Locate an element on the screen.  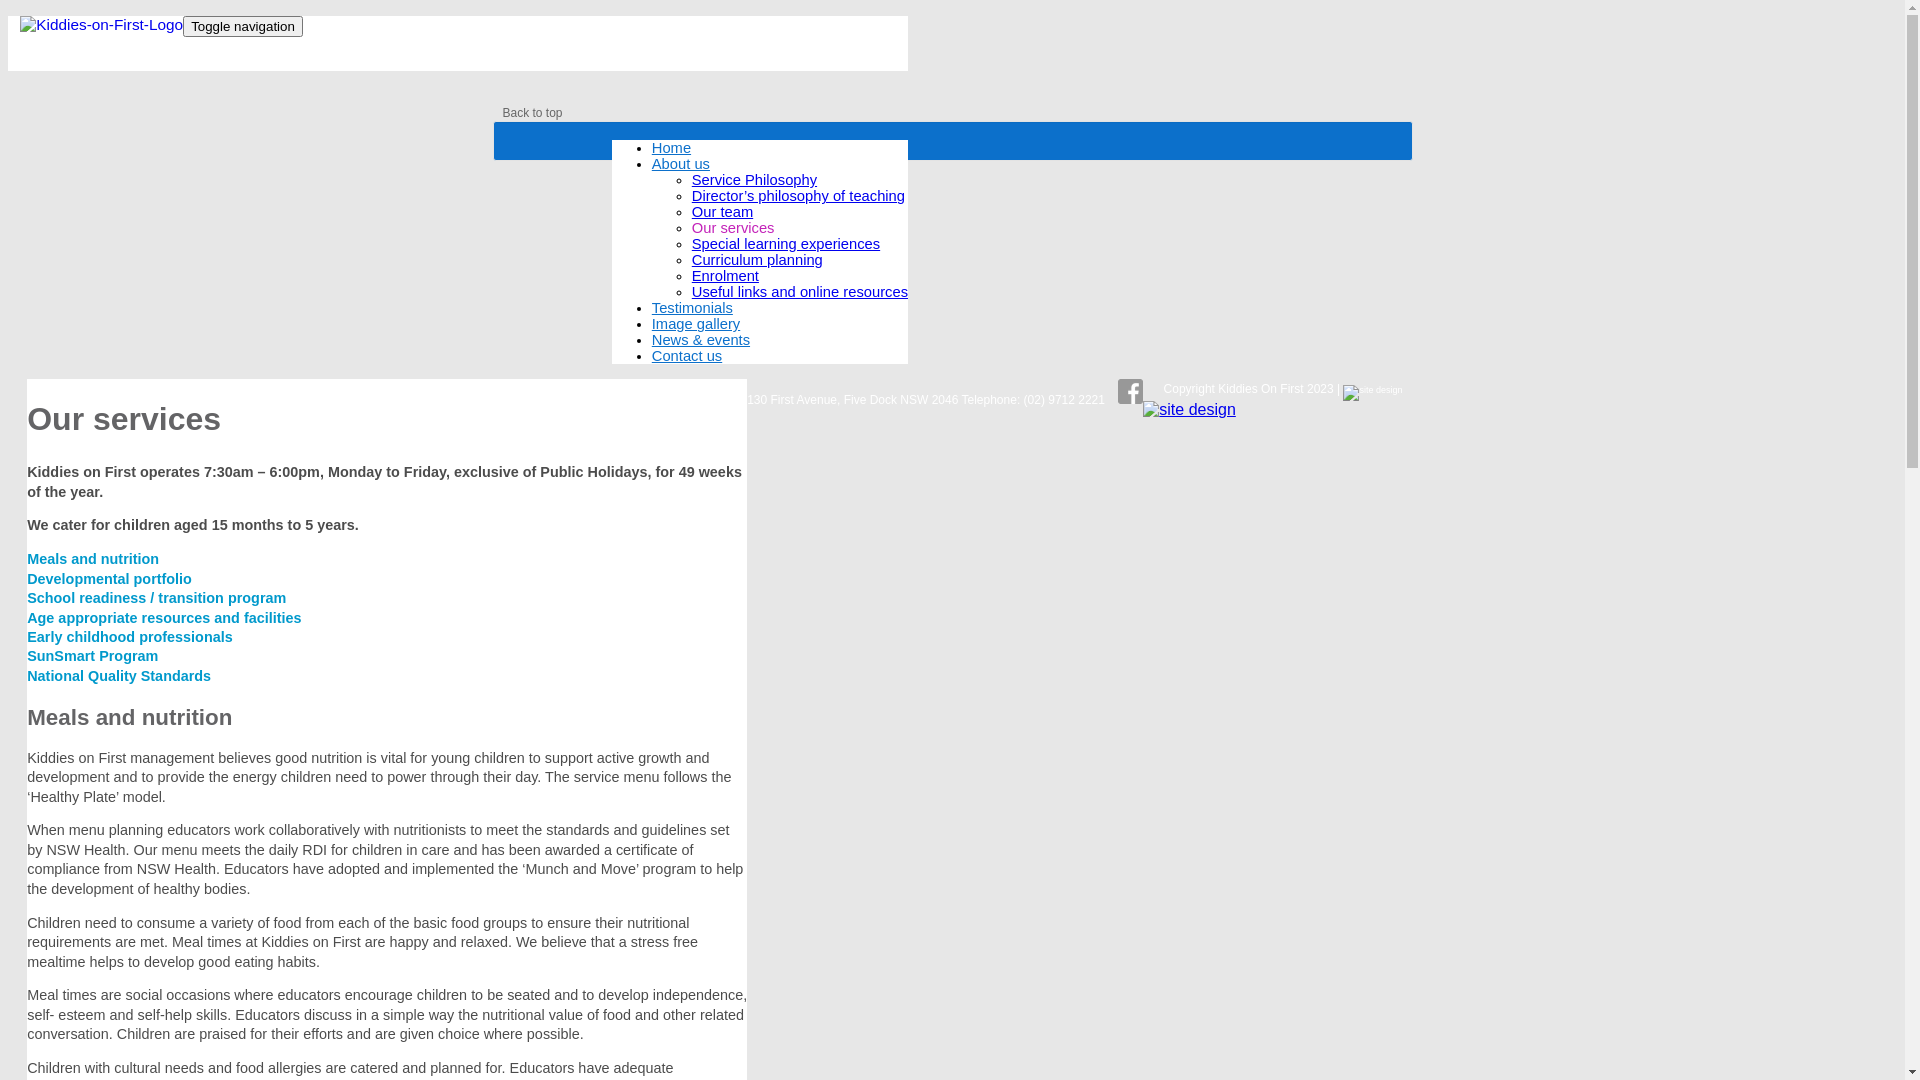
Age appropriate resources and facilities is located at coordinates (164, 618).